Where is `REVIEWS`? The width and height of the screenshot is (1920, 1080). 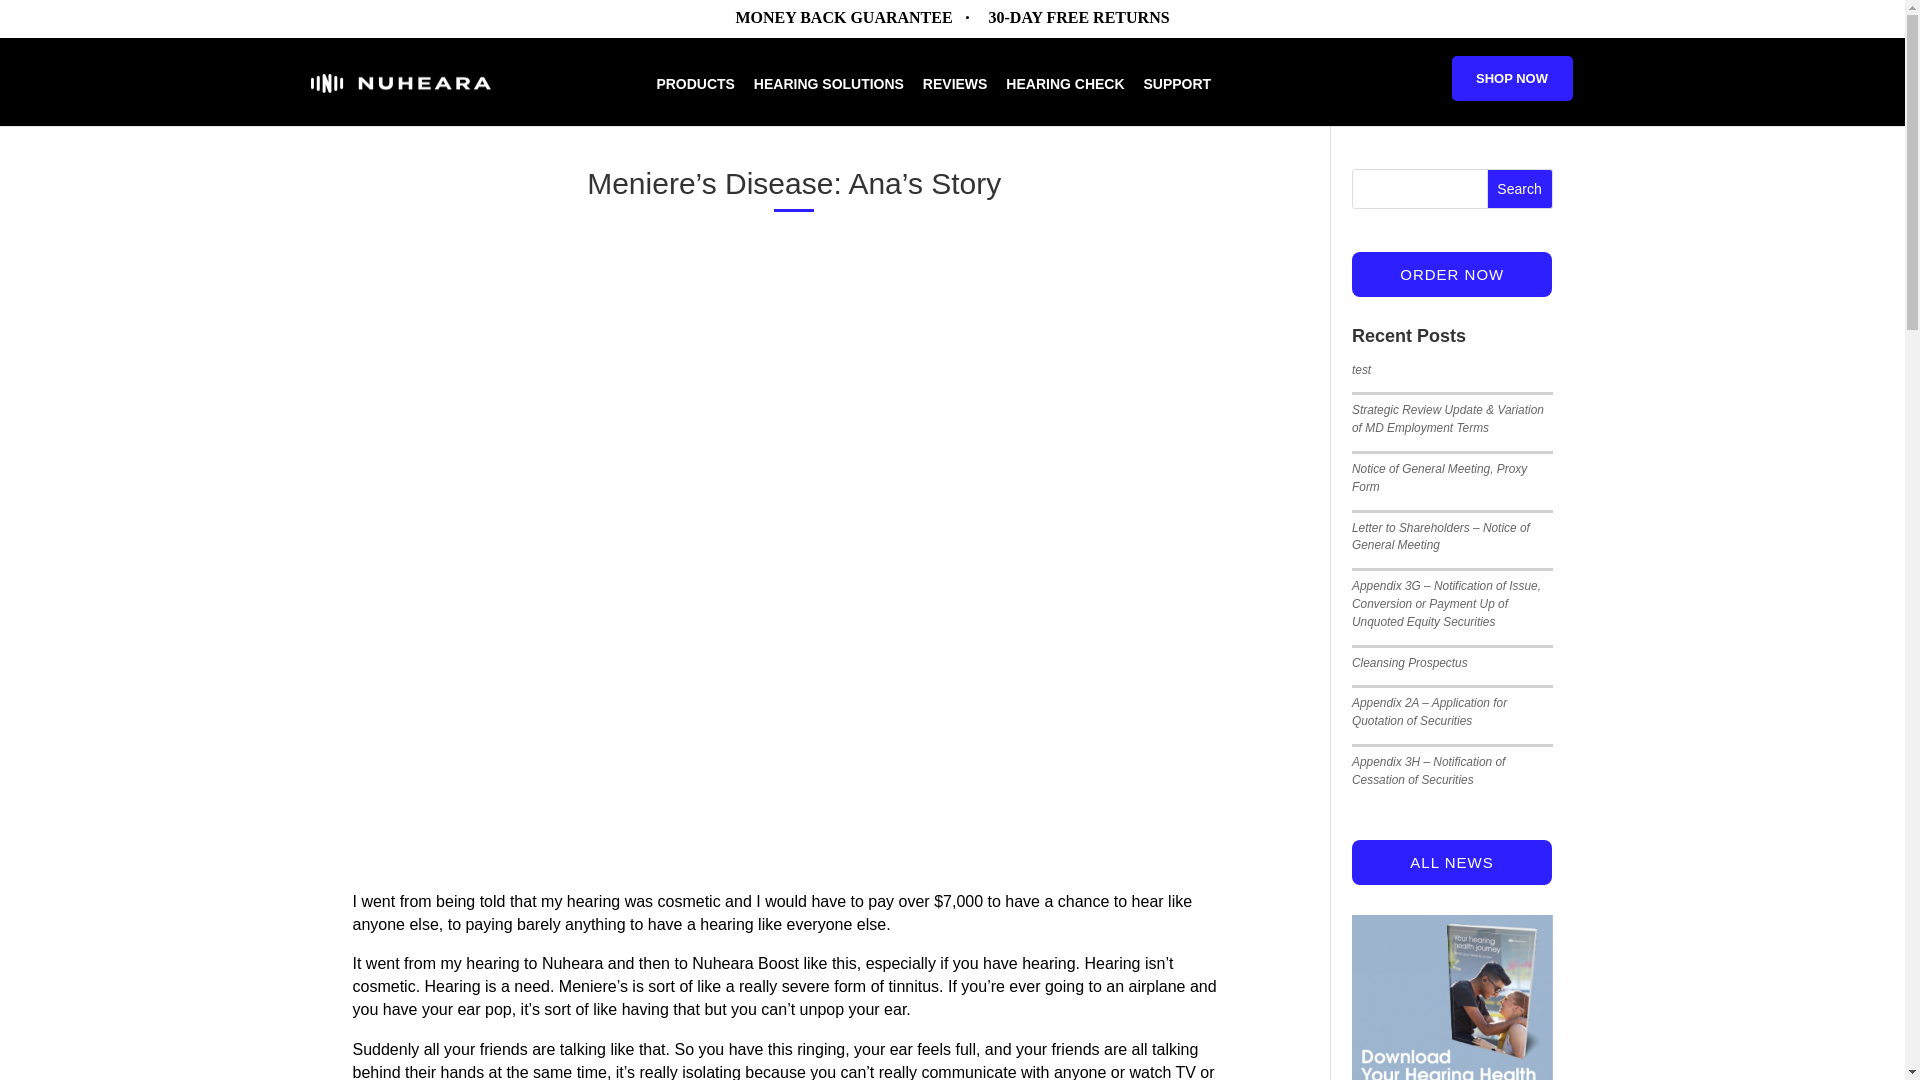 REVIEWS is located at coordinates (956, 100).